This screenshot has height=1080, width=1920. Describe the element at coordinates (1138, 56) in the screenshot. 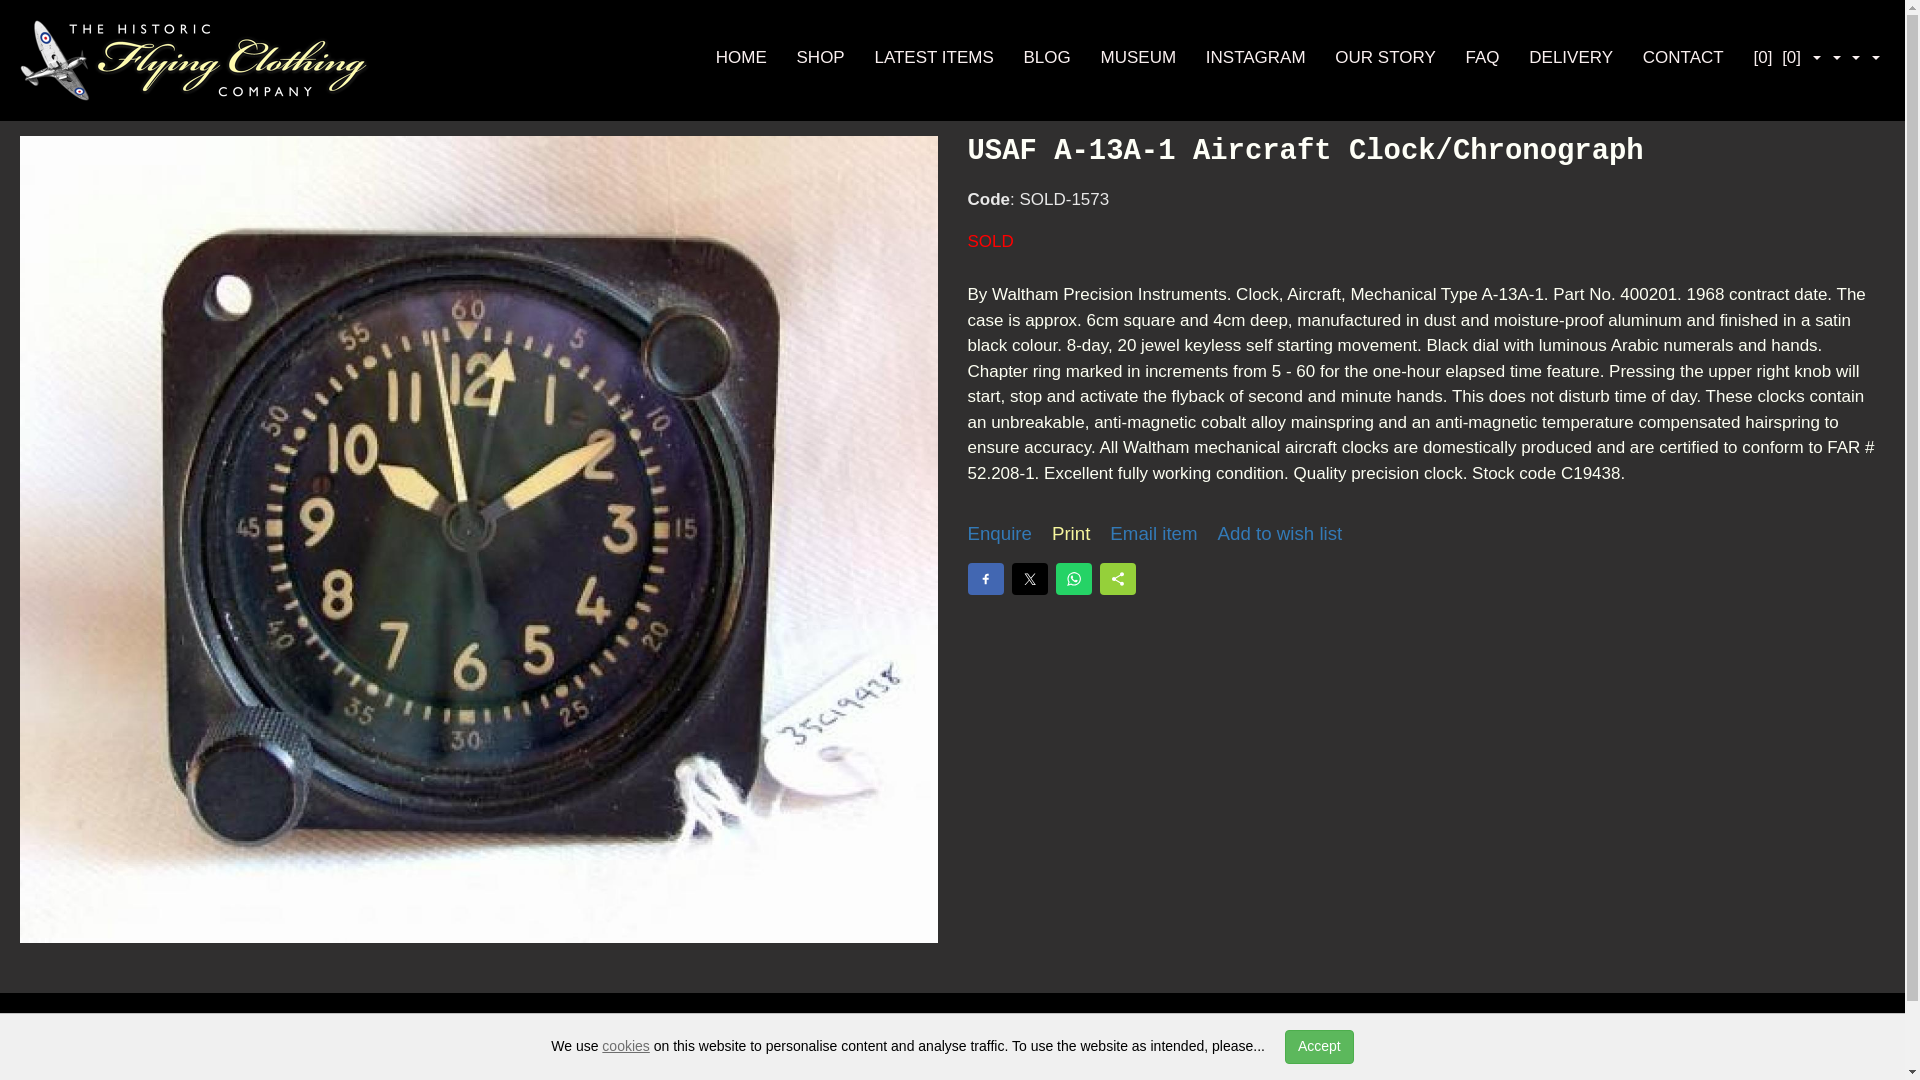

I see `MUSEUM` at that location.